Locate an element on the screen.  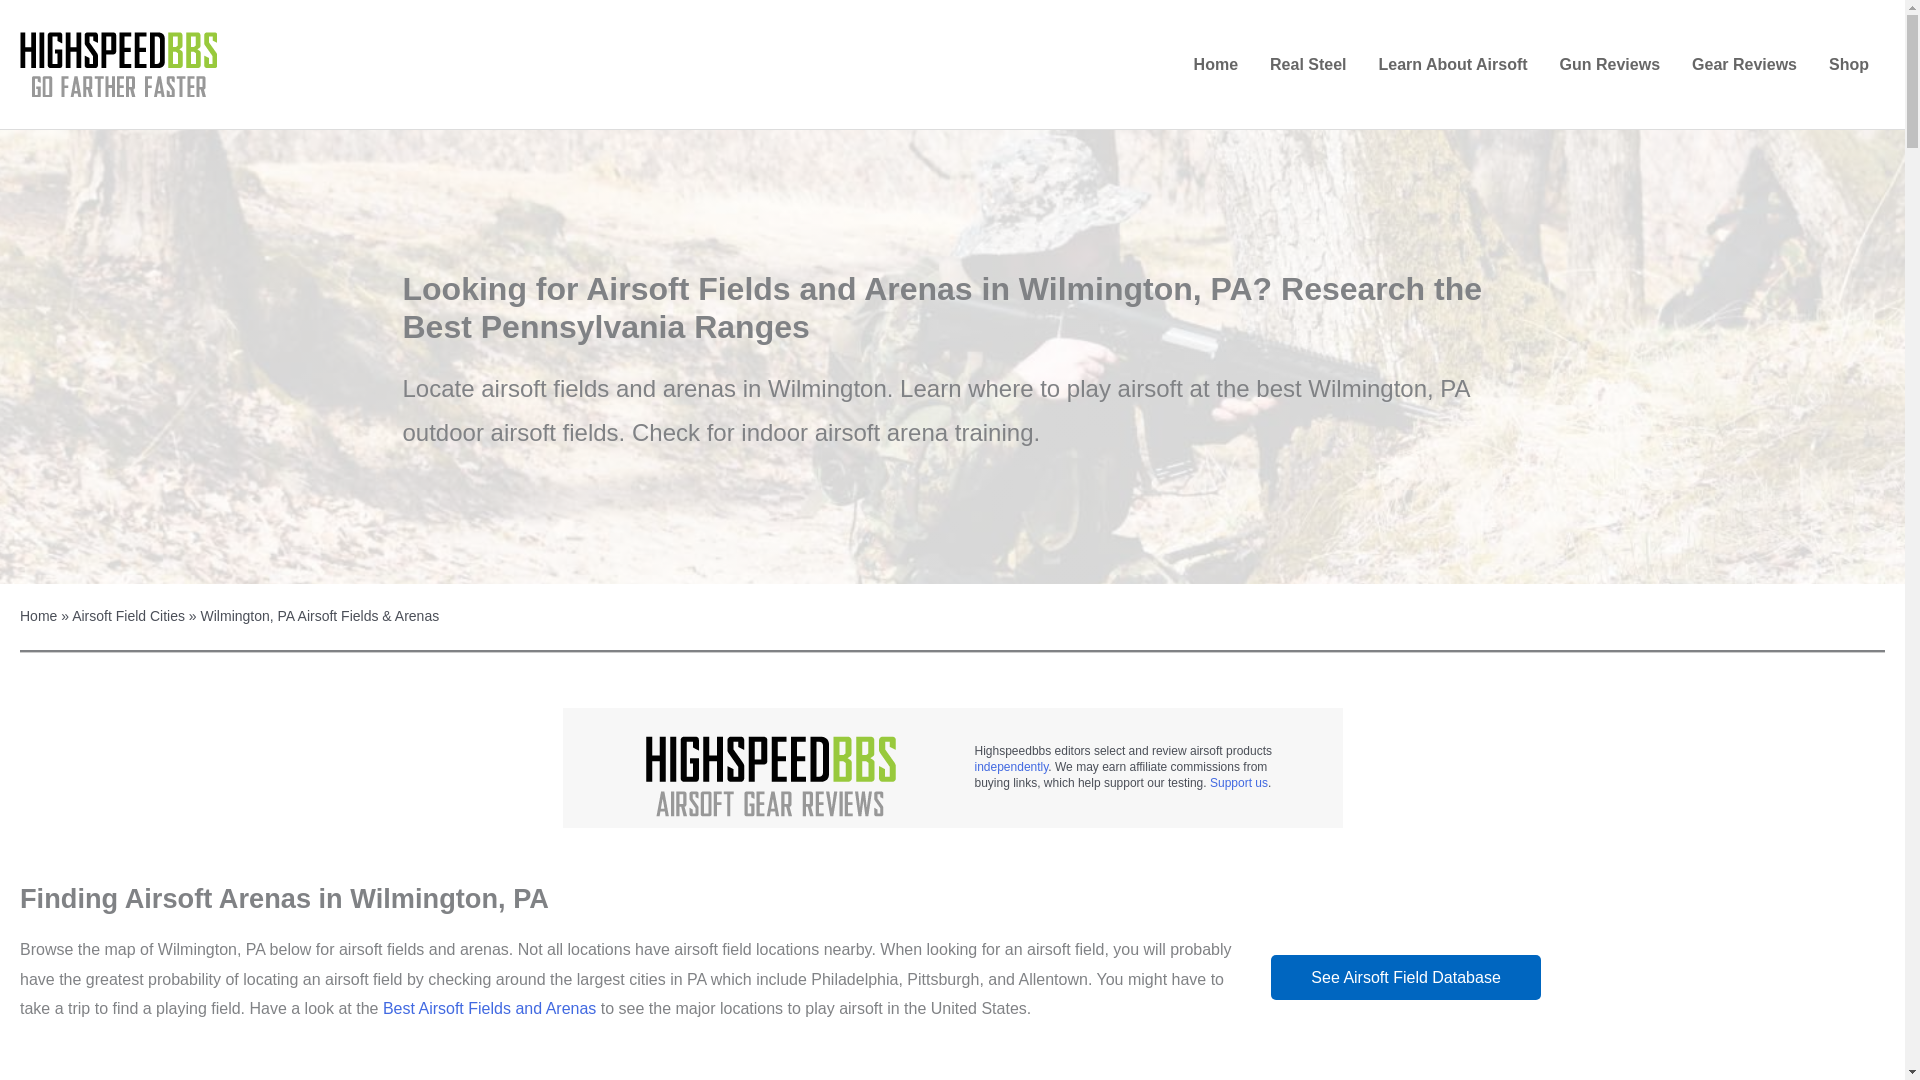
Gear Reviews is located at coordinates (1744, 65).